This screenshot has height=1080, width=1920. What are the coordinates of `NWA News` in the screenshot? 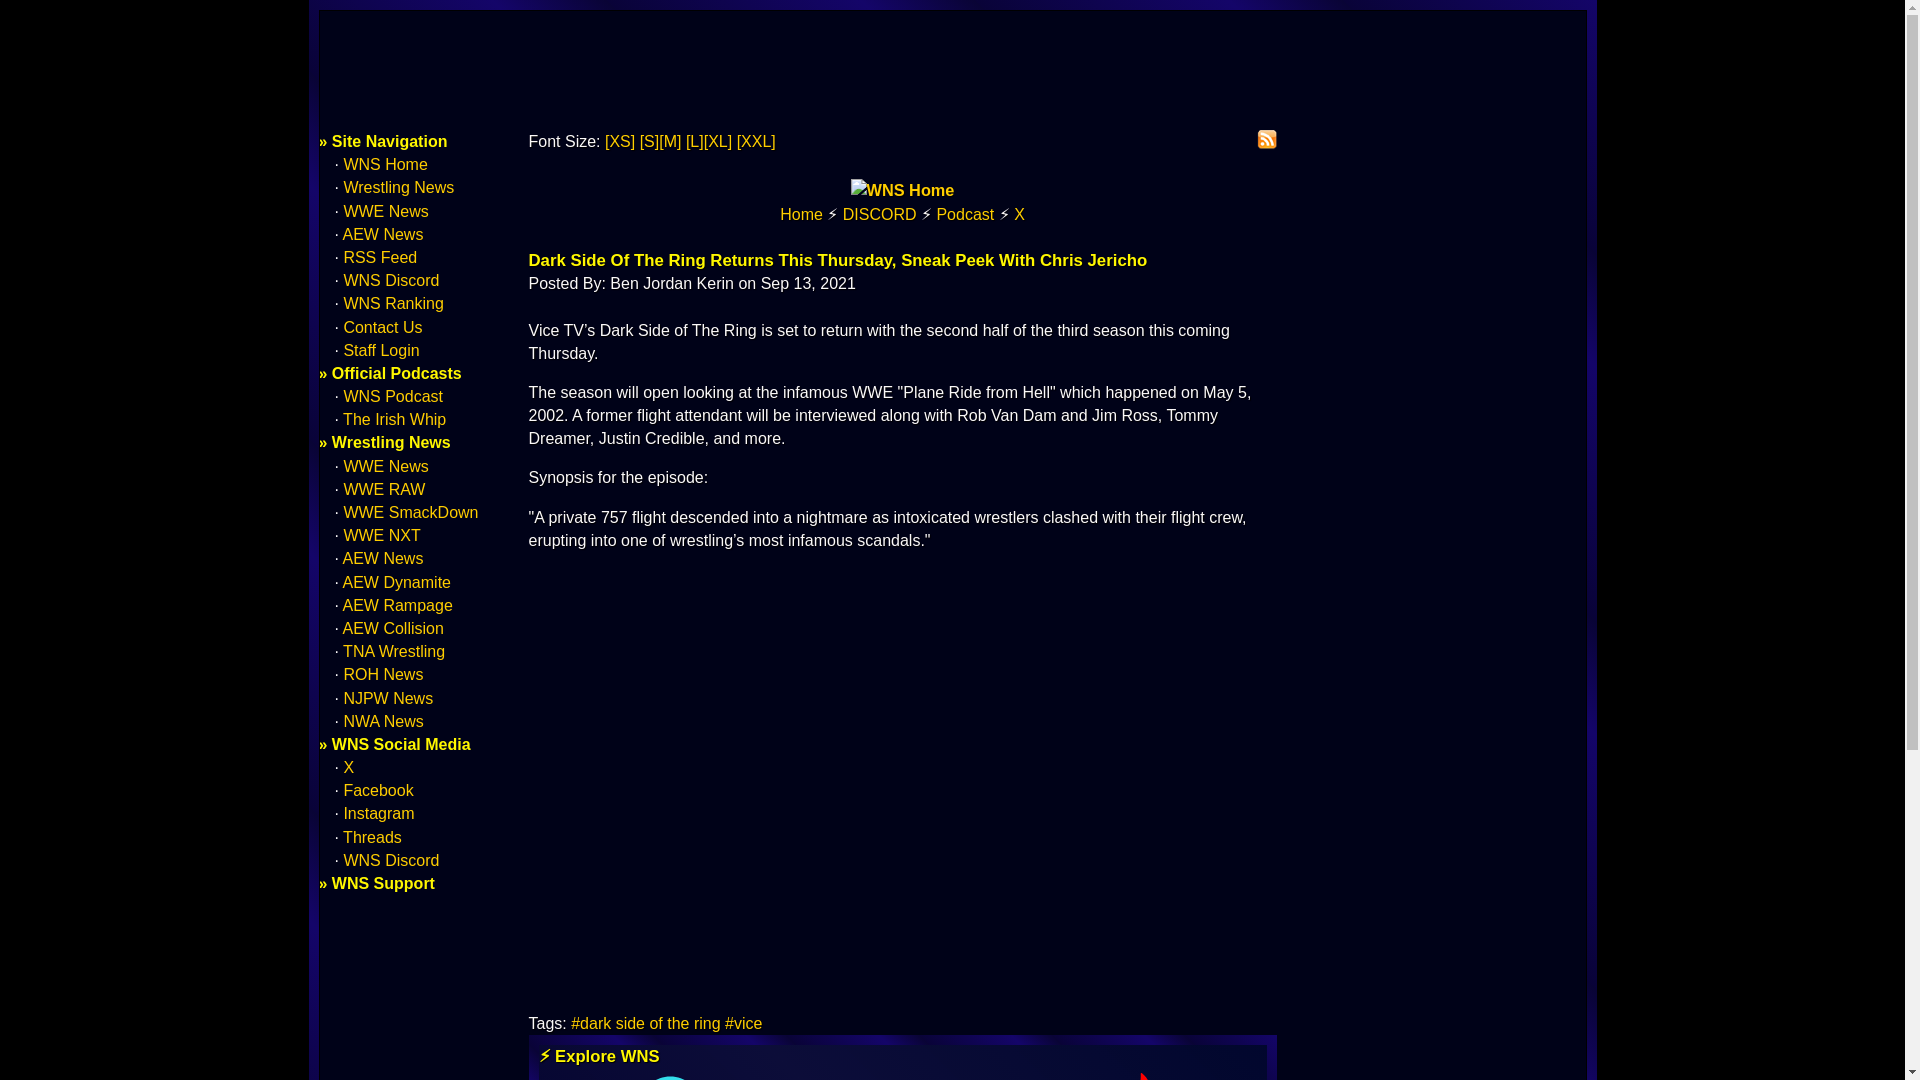 It's located at (382, 721).